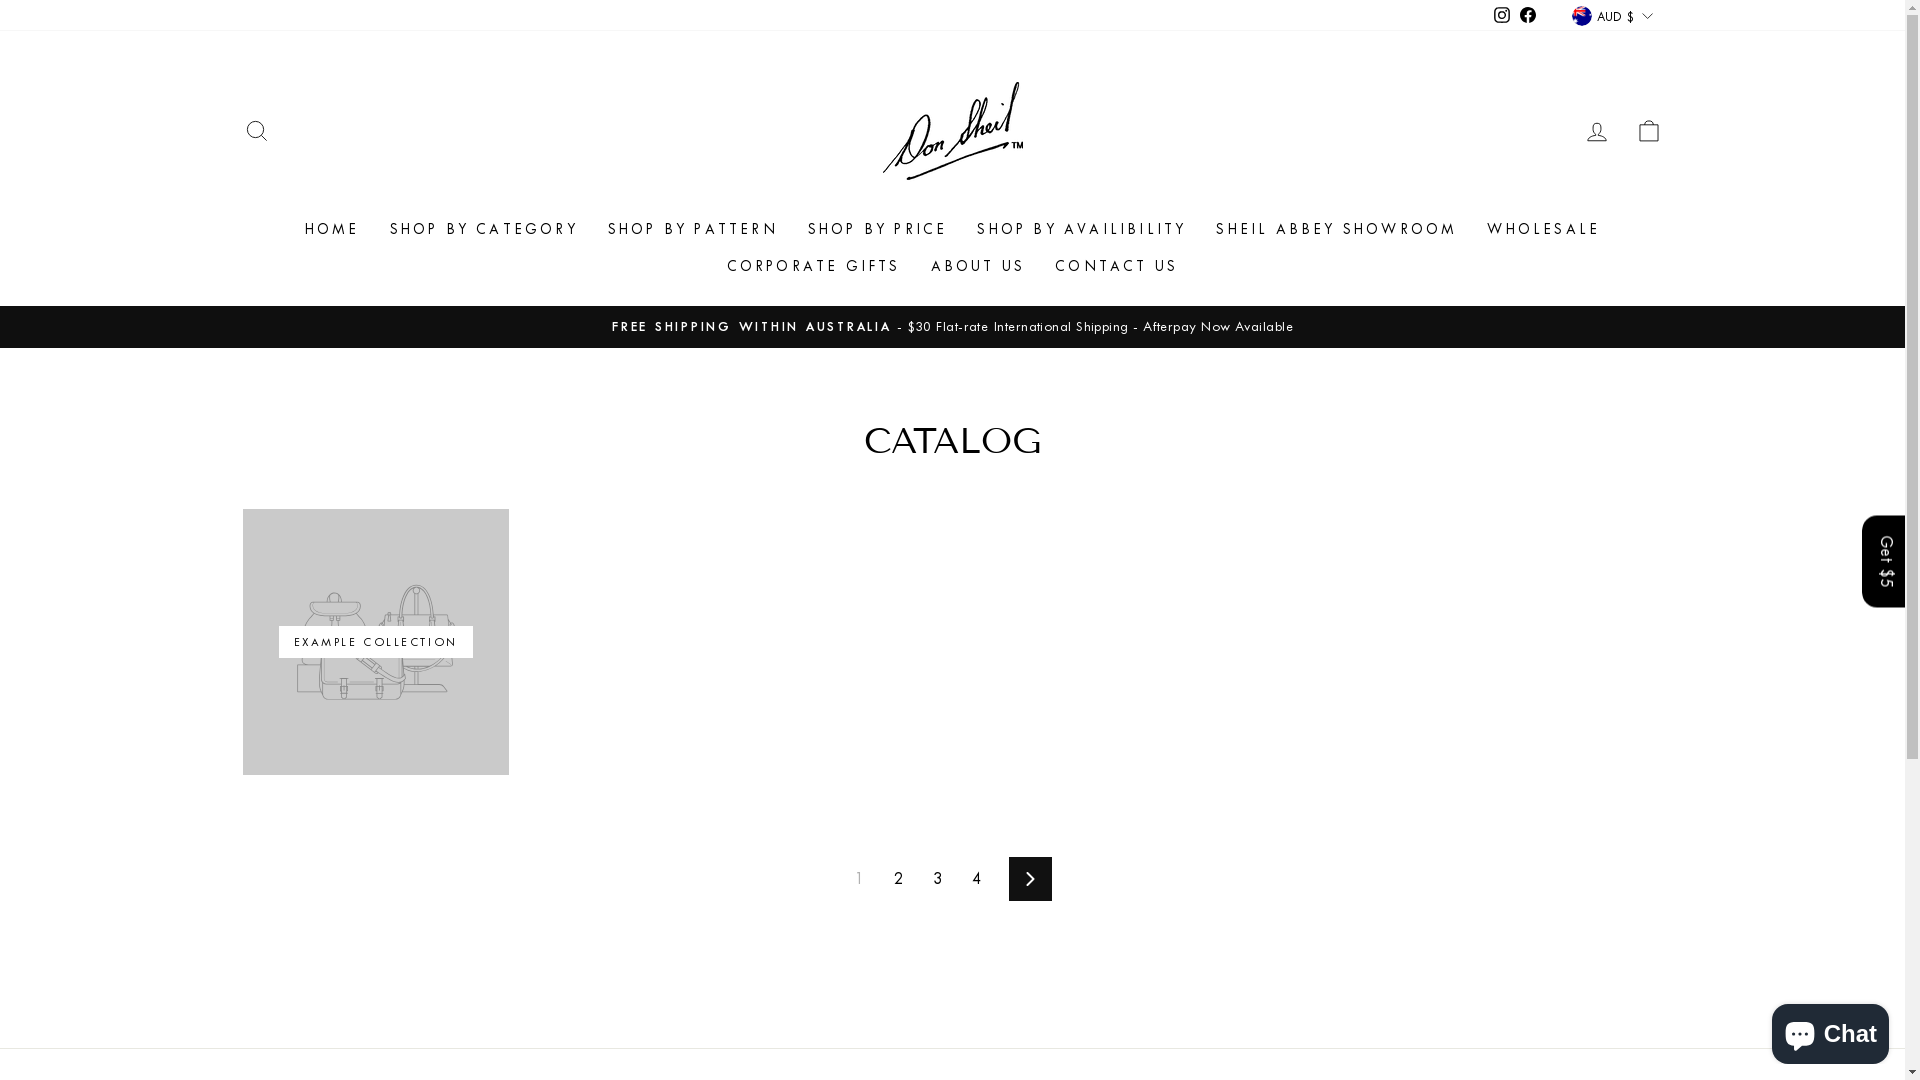 The width and height of the screenshot is (1920, 1080). I want to click on SHOP BY PRICE, so click(878, 230).